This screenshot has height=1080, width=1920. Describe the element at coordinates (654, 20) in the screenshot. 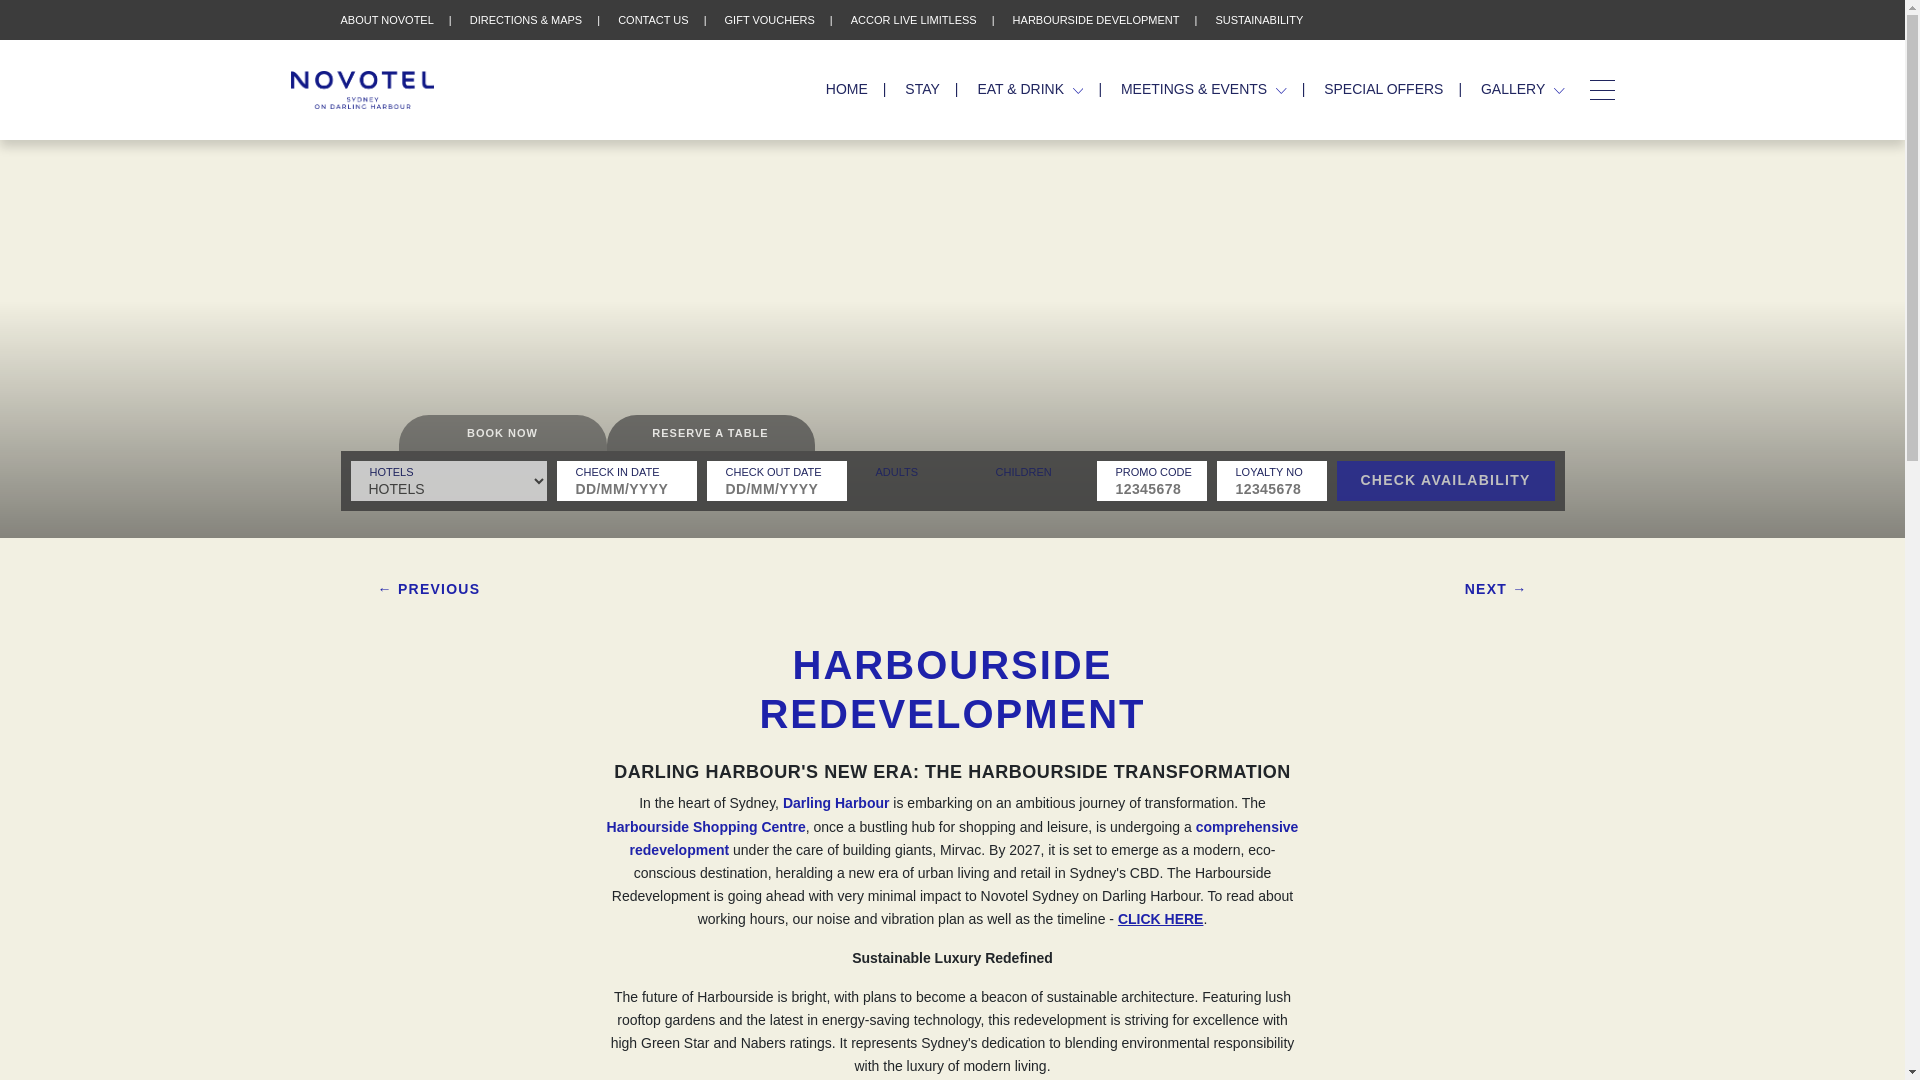

I see `CONTACT US` at that location.